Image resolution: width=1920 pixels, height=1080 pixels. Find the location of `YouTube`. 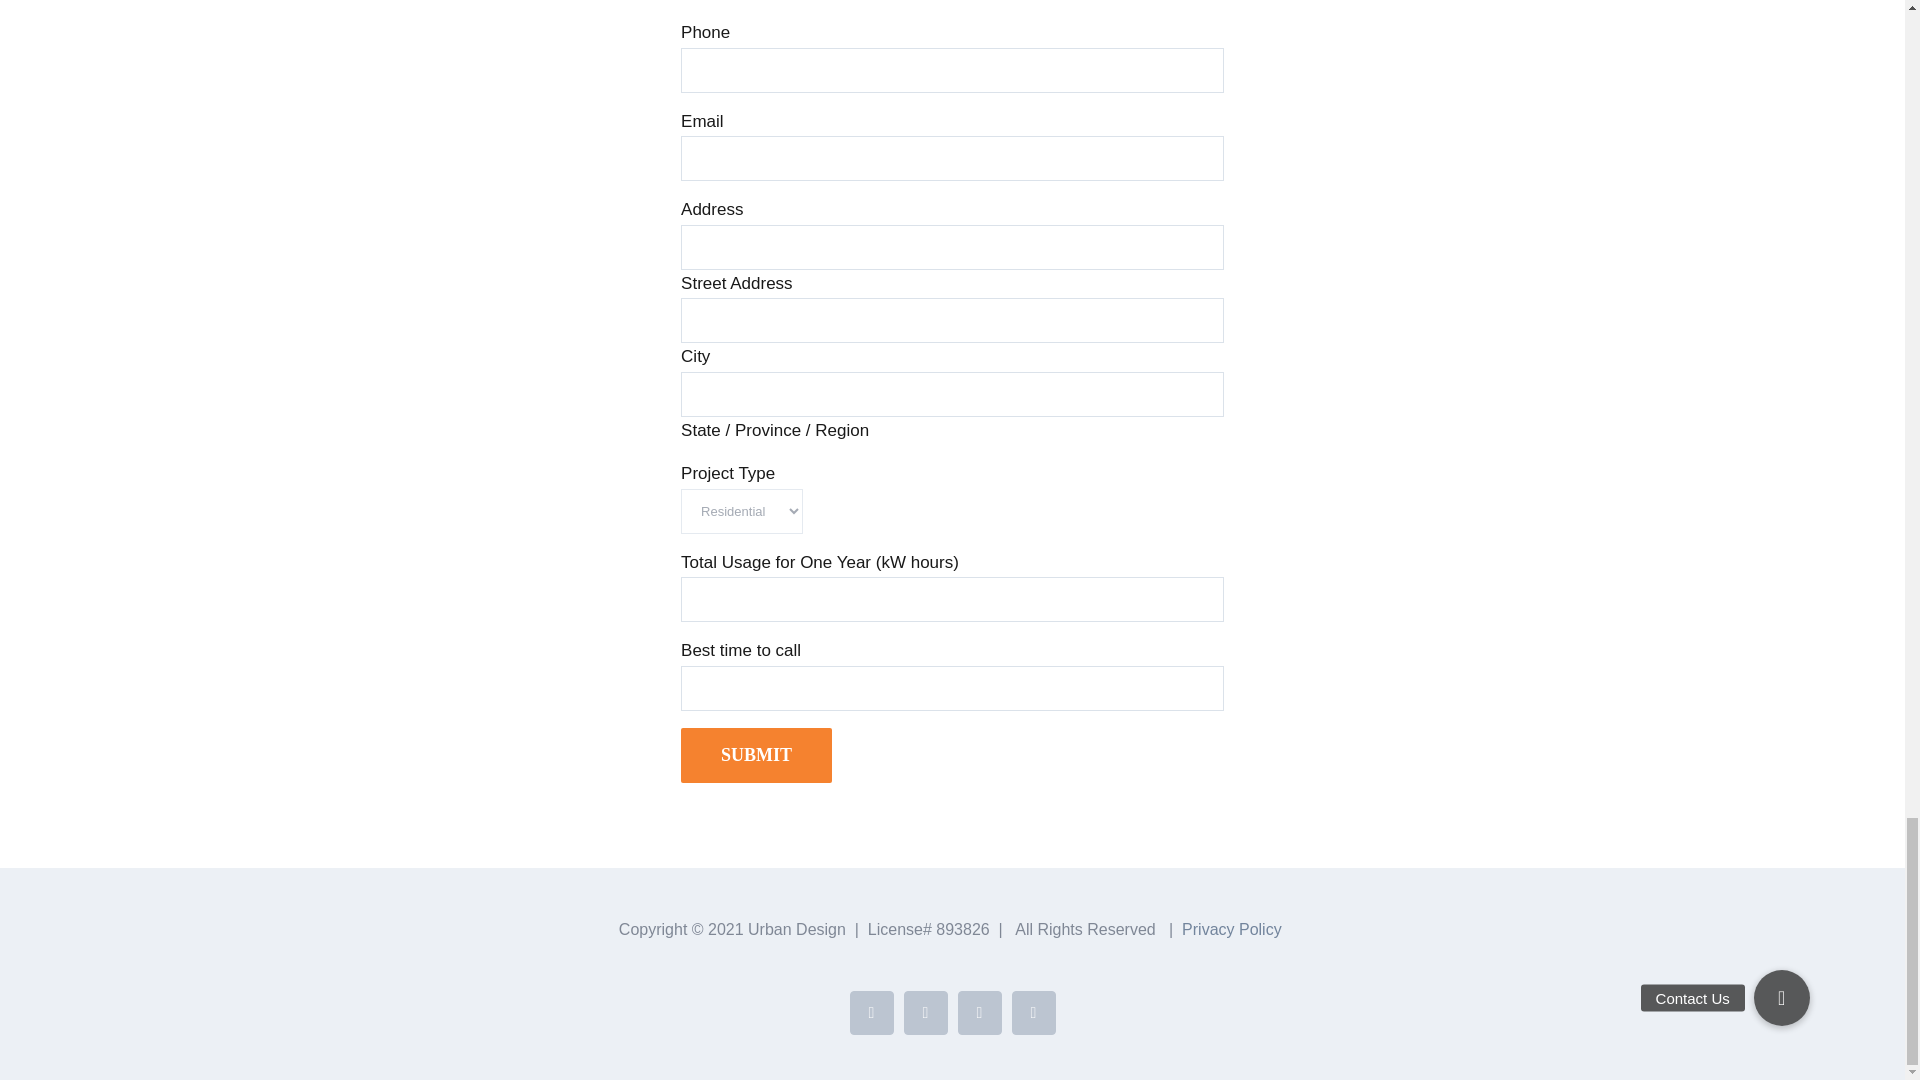

YouTube is located at coordinates (980, 1012).